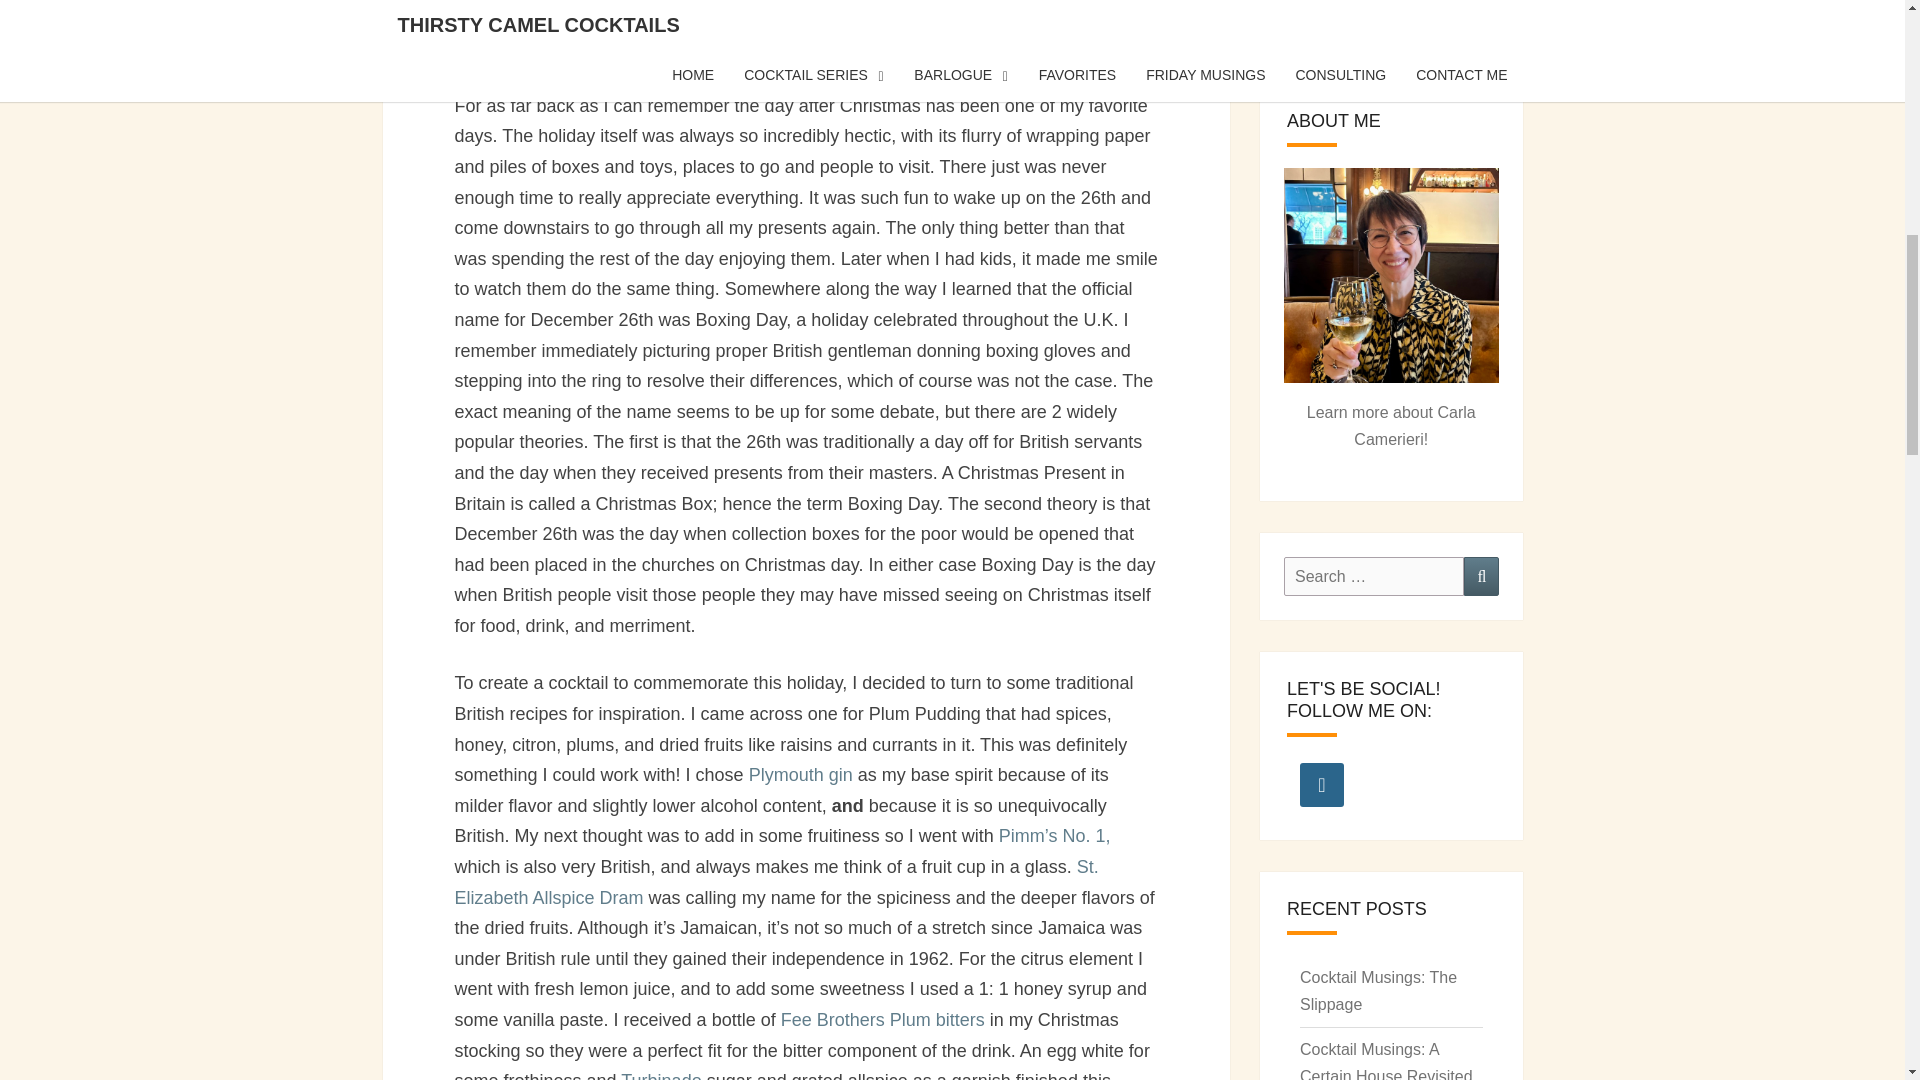 The image size is (1920, 1080). I want to click on Turbinado, so click(660, 1076).